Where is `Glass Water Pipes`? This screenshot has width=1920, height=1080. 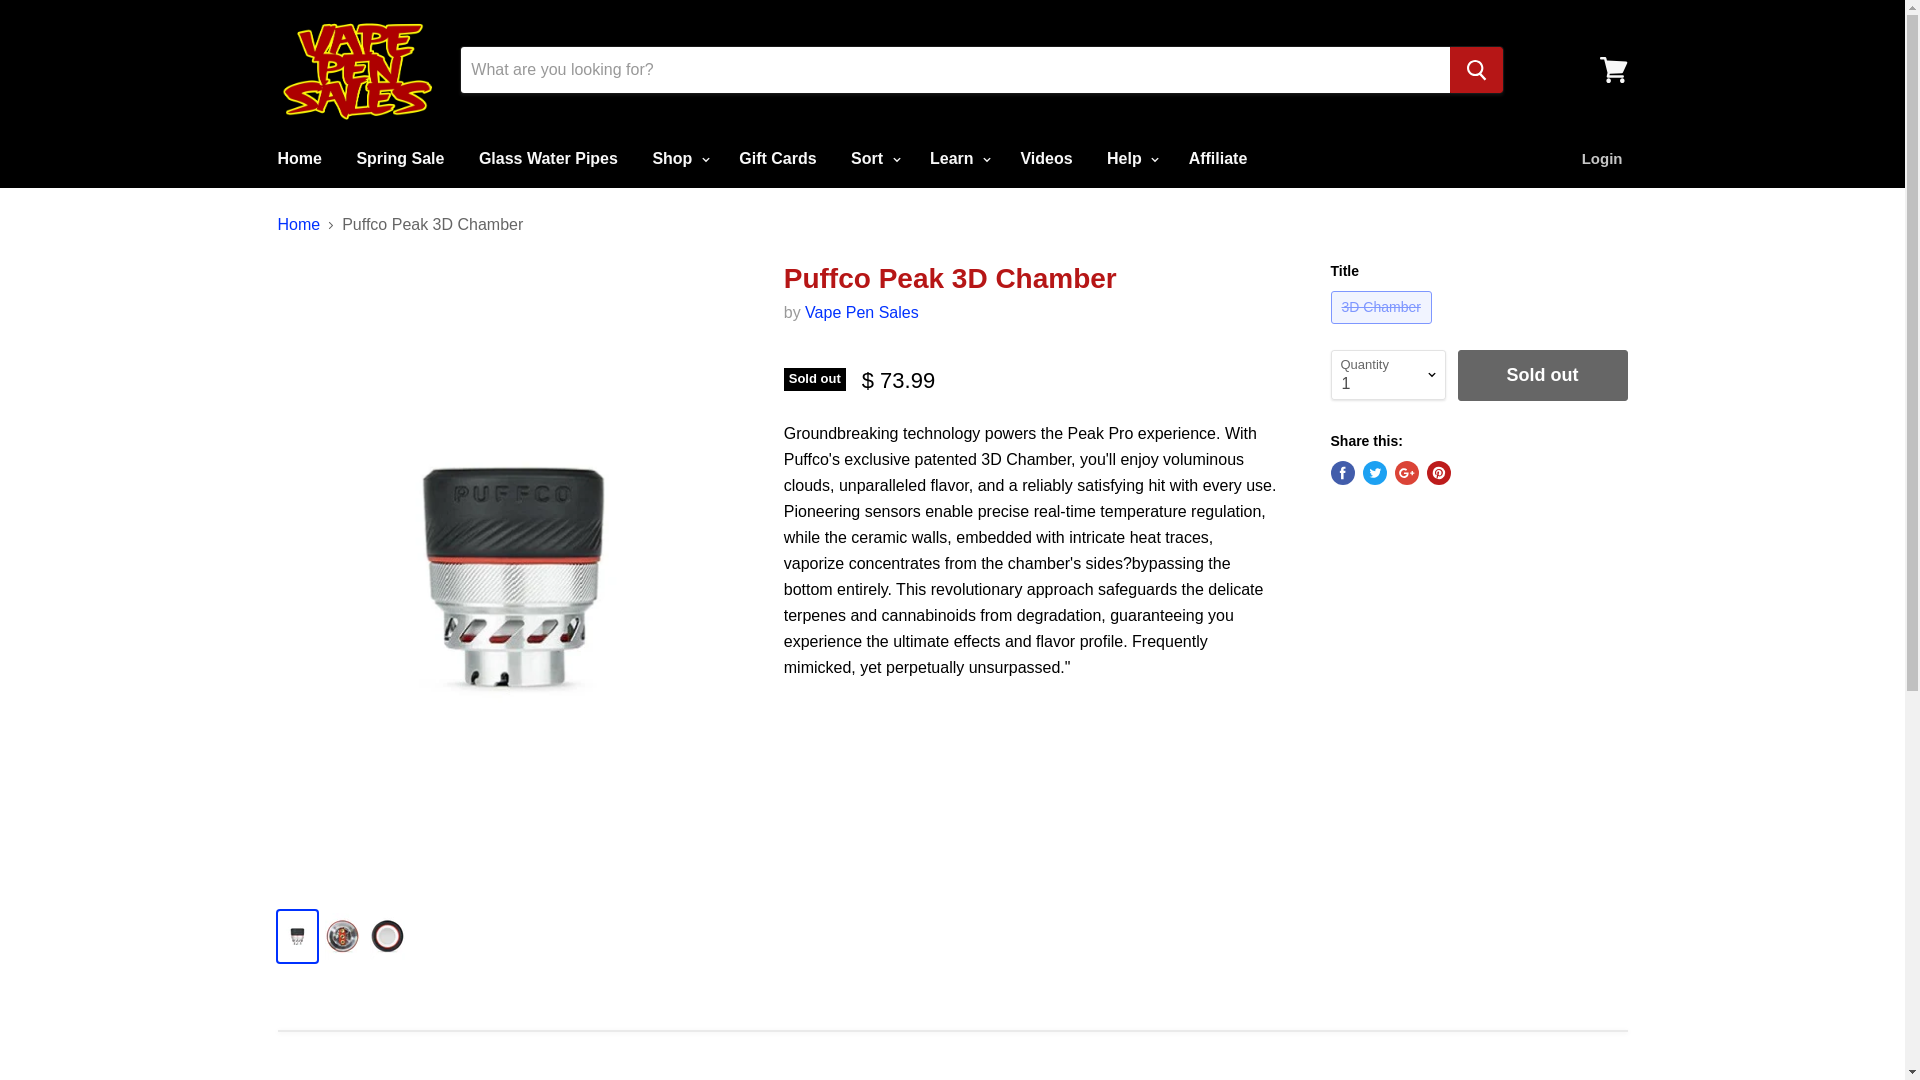 Glass Water Pipes is located at coordinates (548, 159).